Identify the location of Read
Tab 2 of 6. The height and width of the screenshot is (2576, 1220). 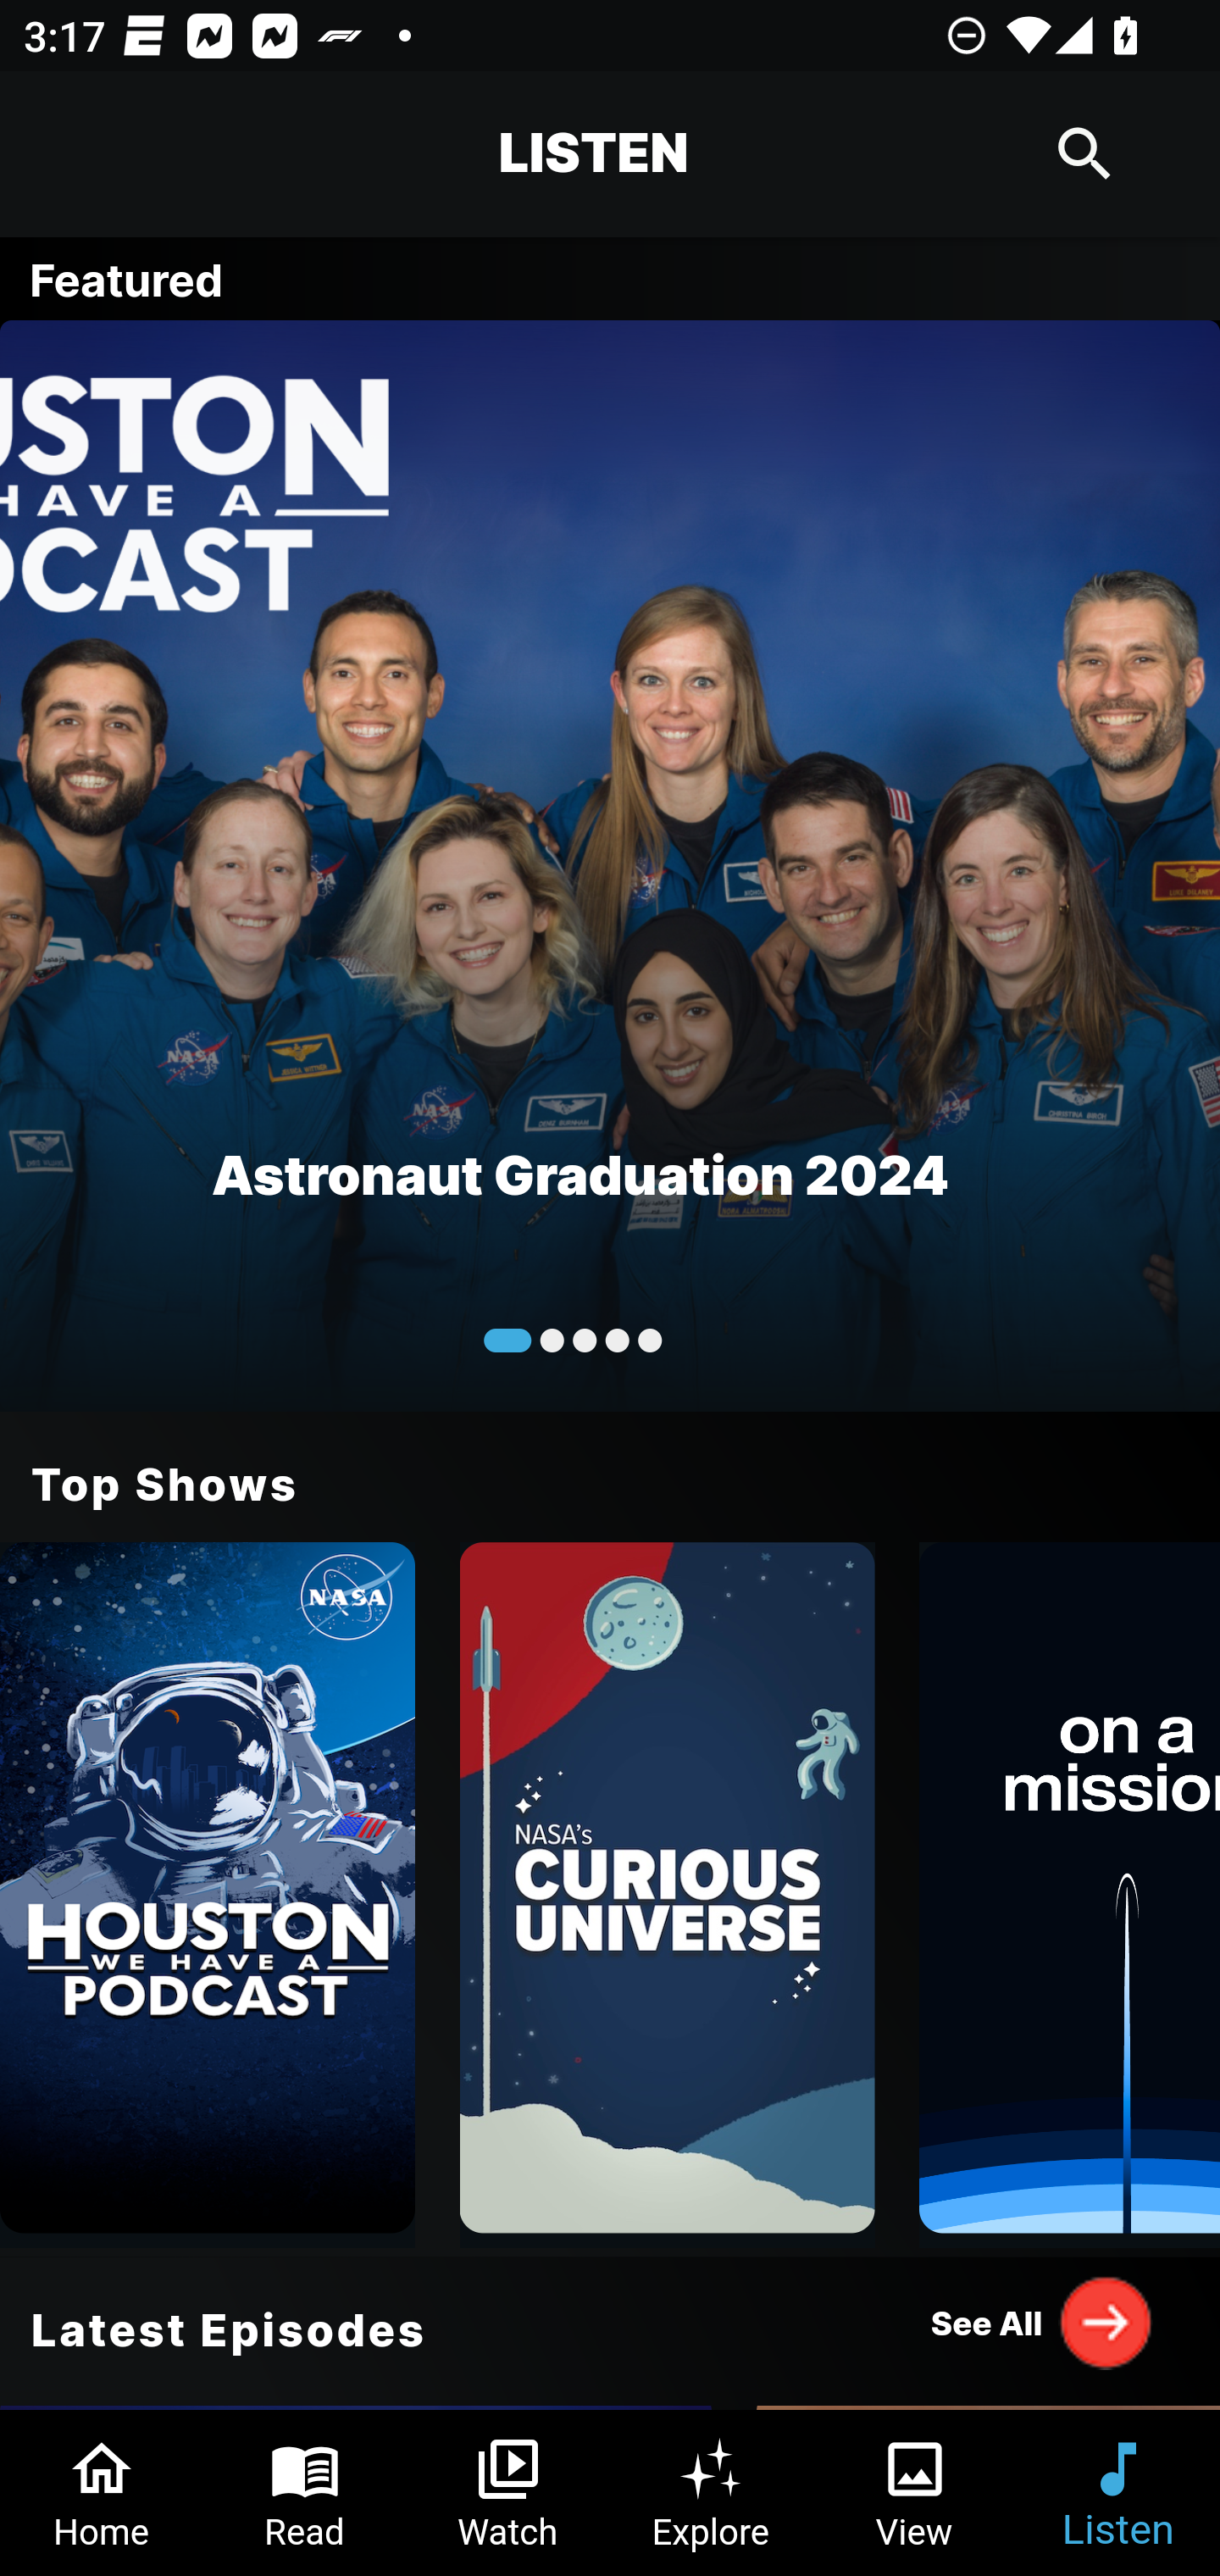
(305, 2493).